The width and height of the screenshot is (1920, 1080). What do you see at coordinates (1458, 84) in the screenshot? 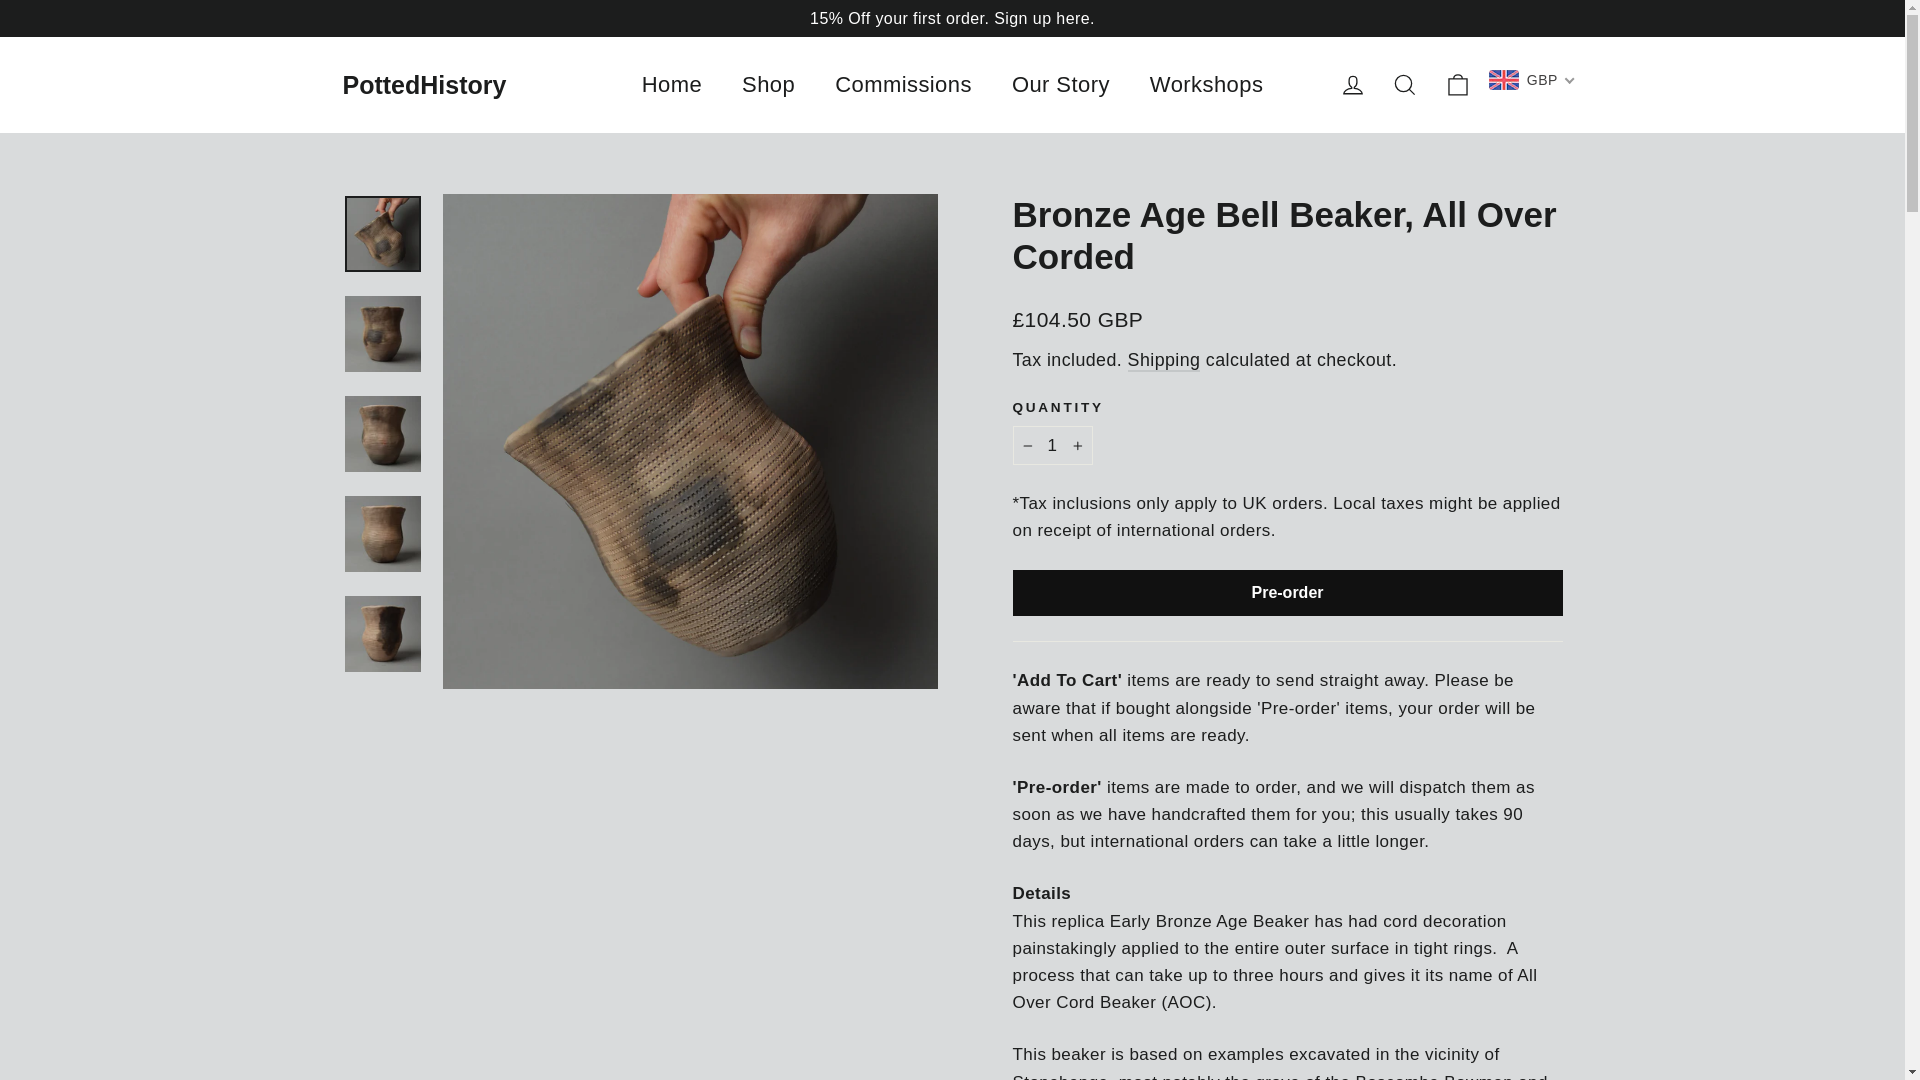
I see `Home` at bounding box center [1458, 84].